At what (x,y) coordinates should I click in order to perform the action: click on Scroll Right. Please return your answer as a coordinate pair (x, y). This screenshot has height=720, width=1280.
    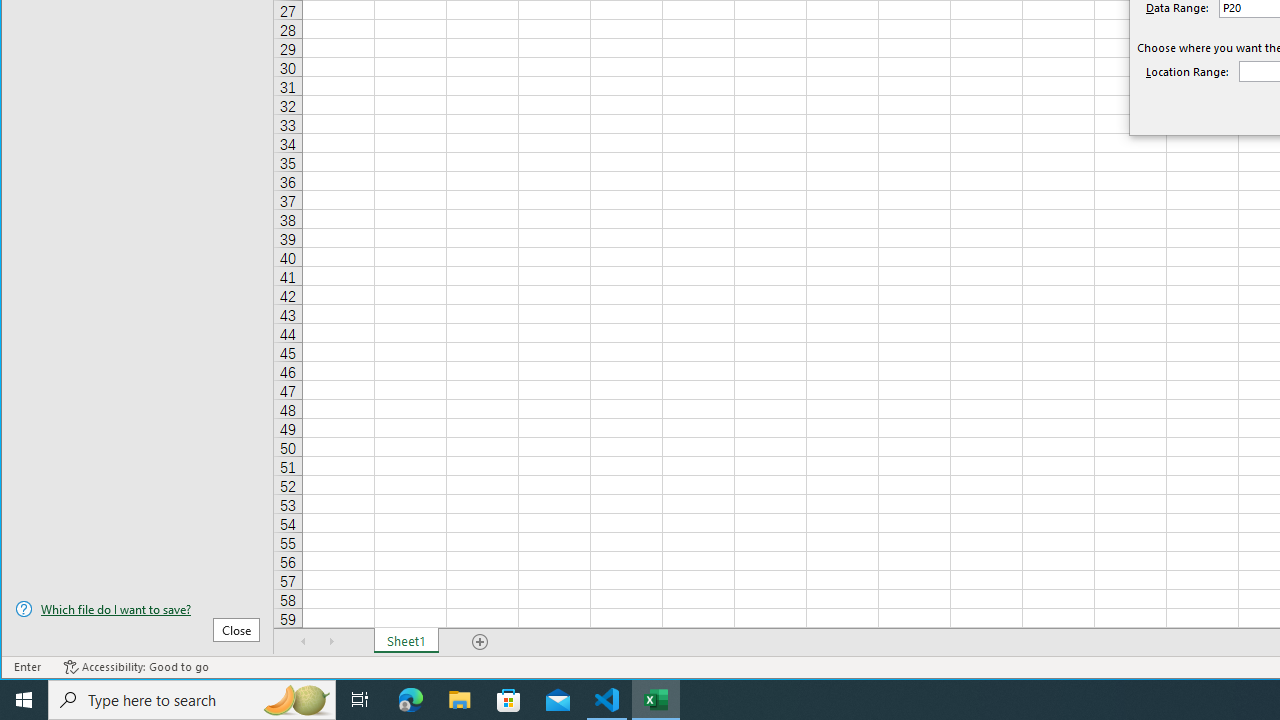
    Looking at the image, I should click on (331, 641).